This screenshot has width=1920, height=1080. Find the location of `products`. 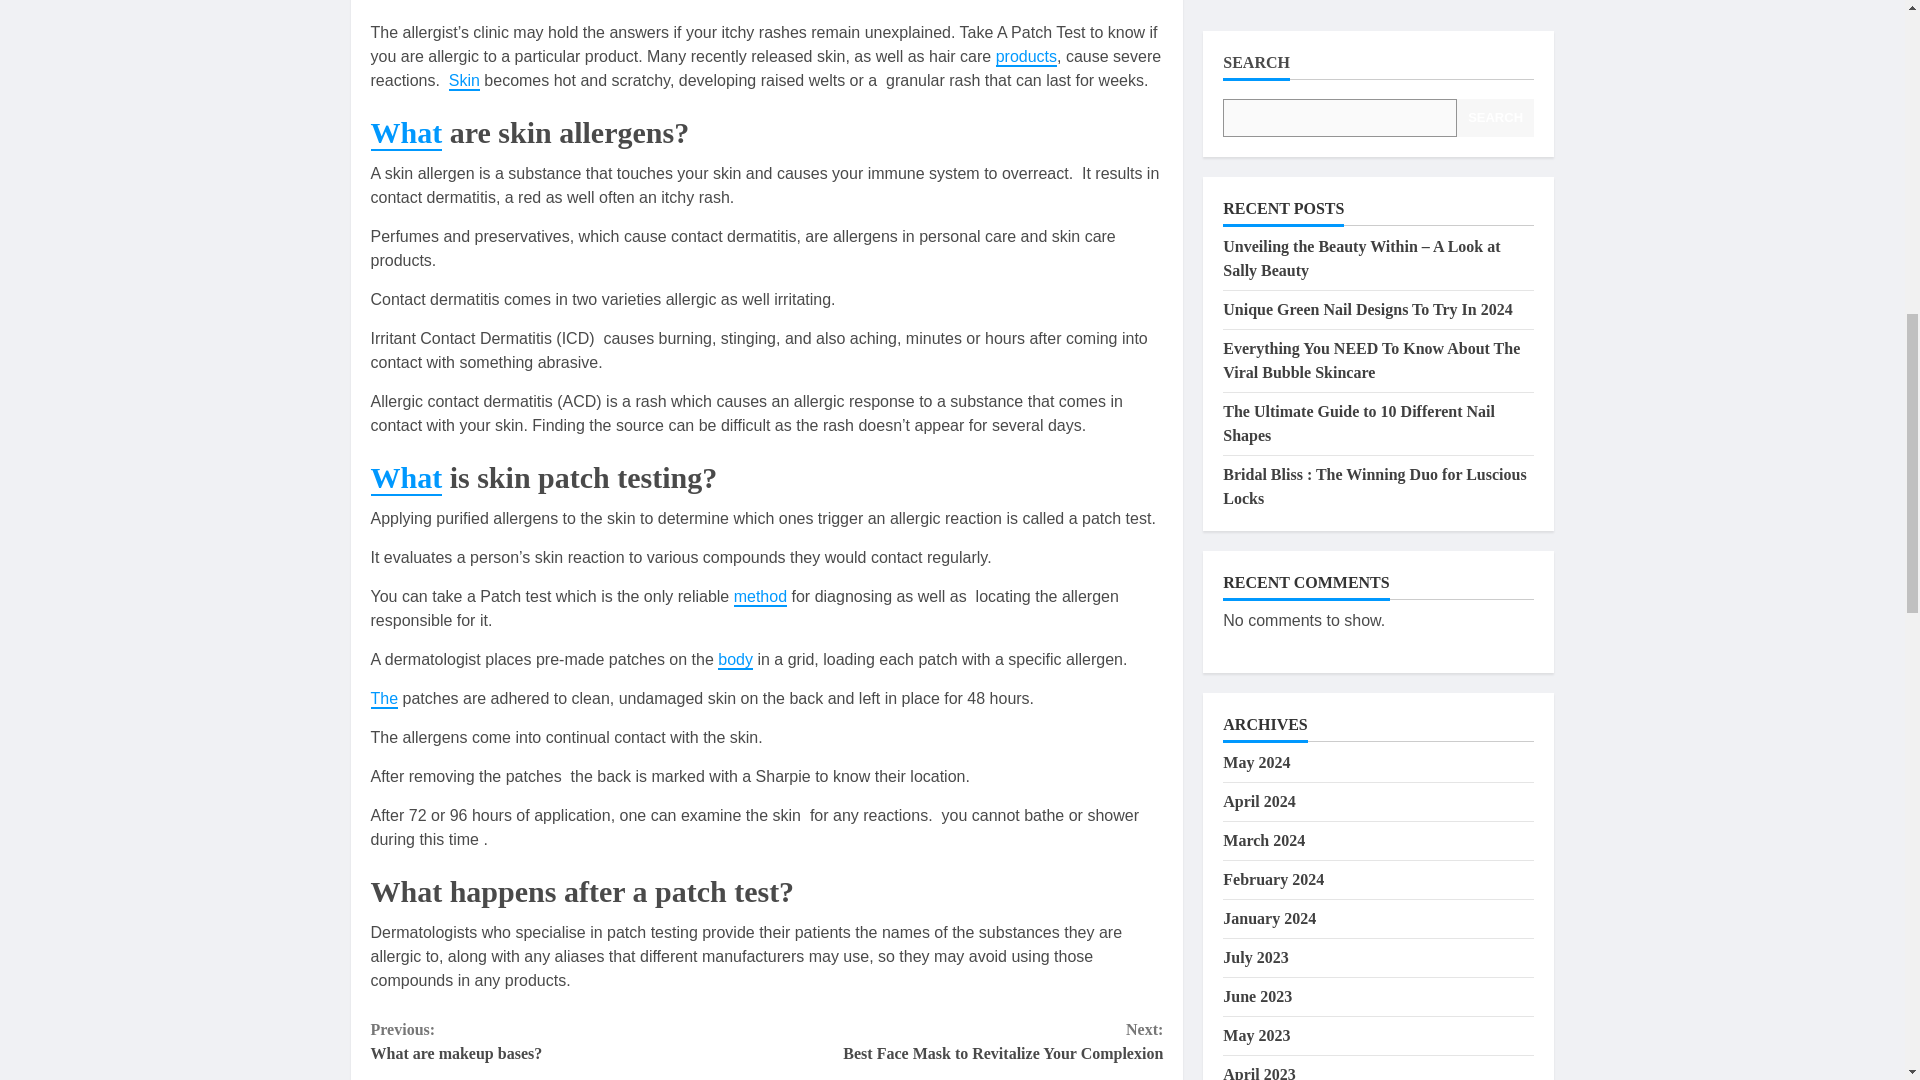

products is located at coordinates (735, 660).